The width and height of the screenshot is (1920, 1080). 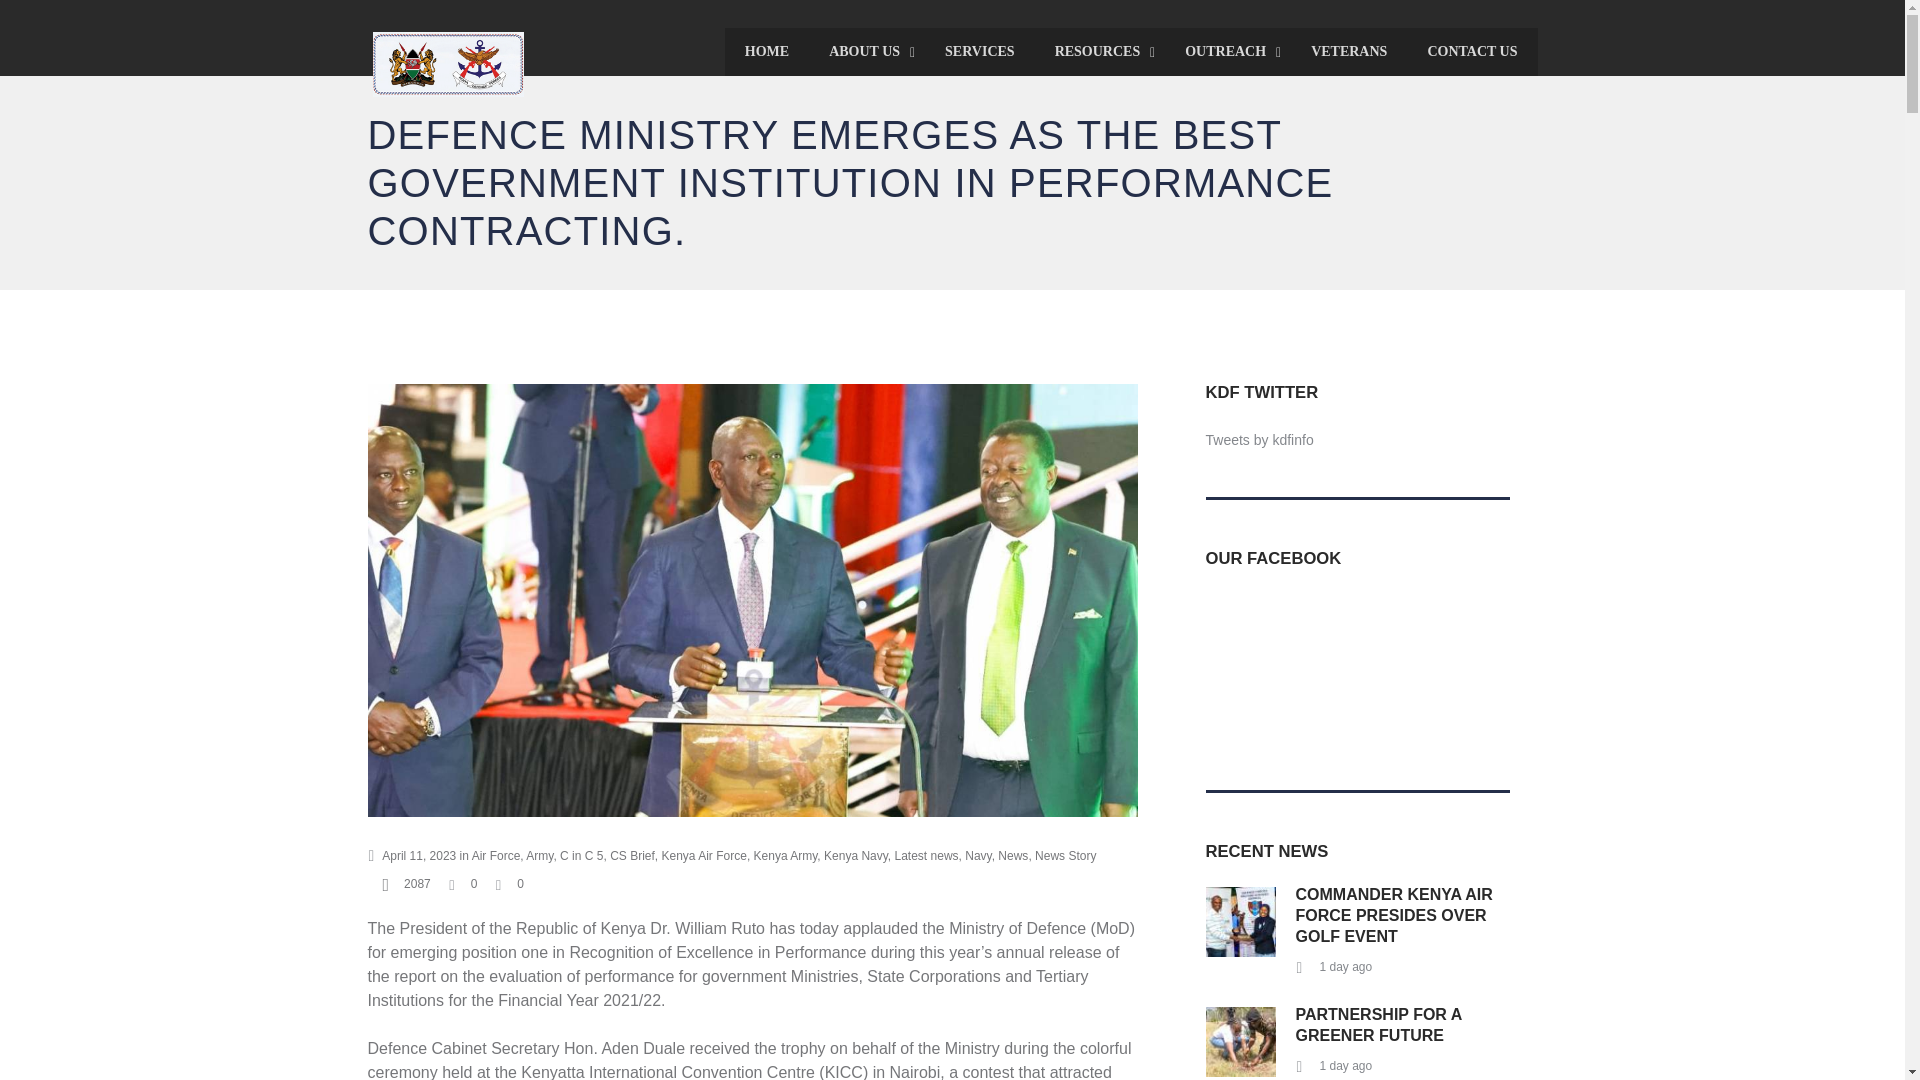 I want to click on Views - 2087, so click(x=406, y=884).